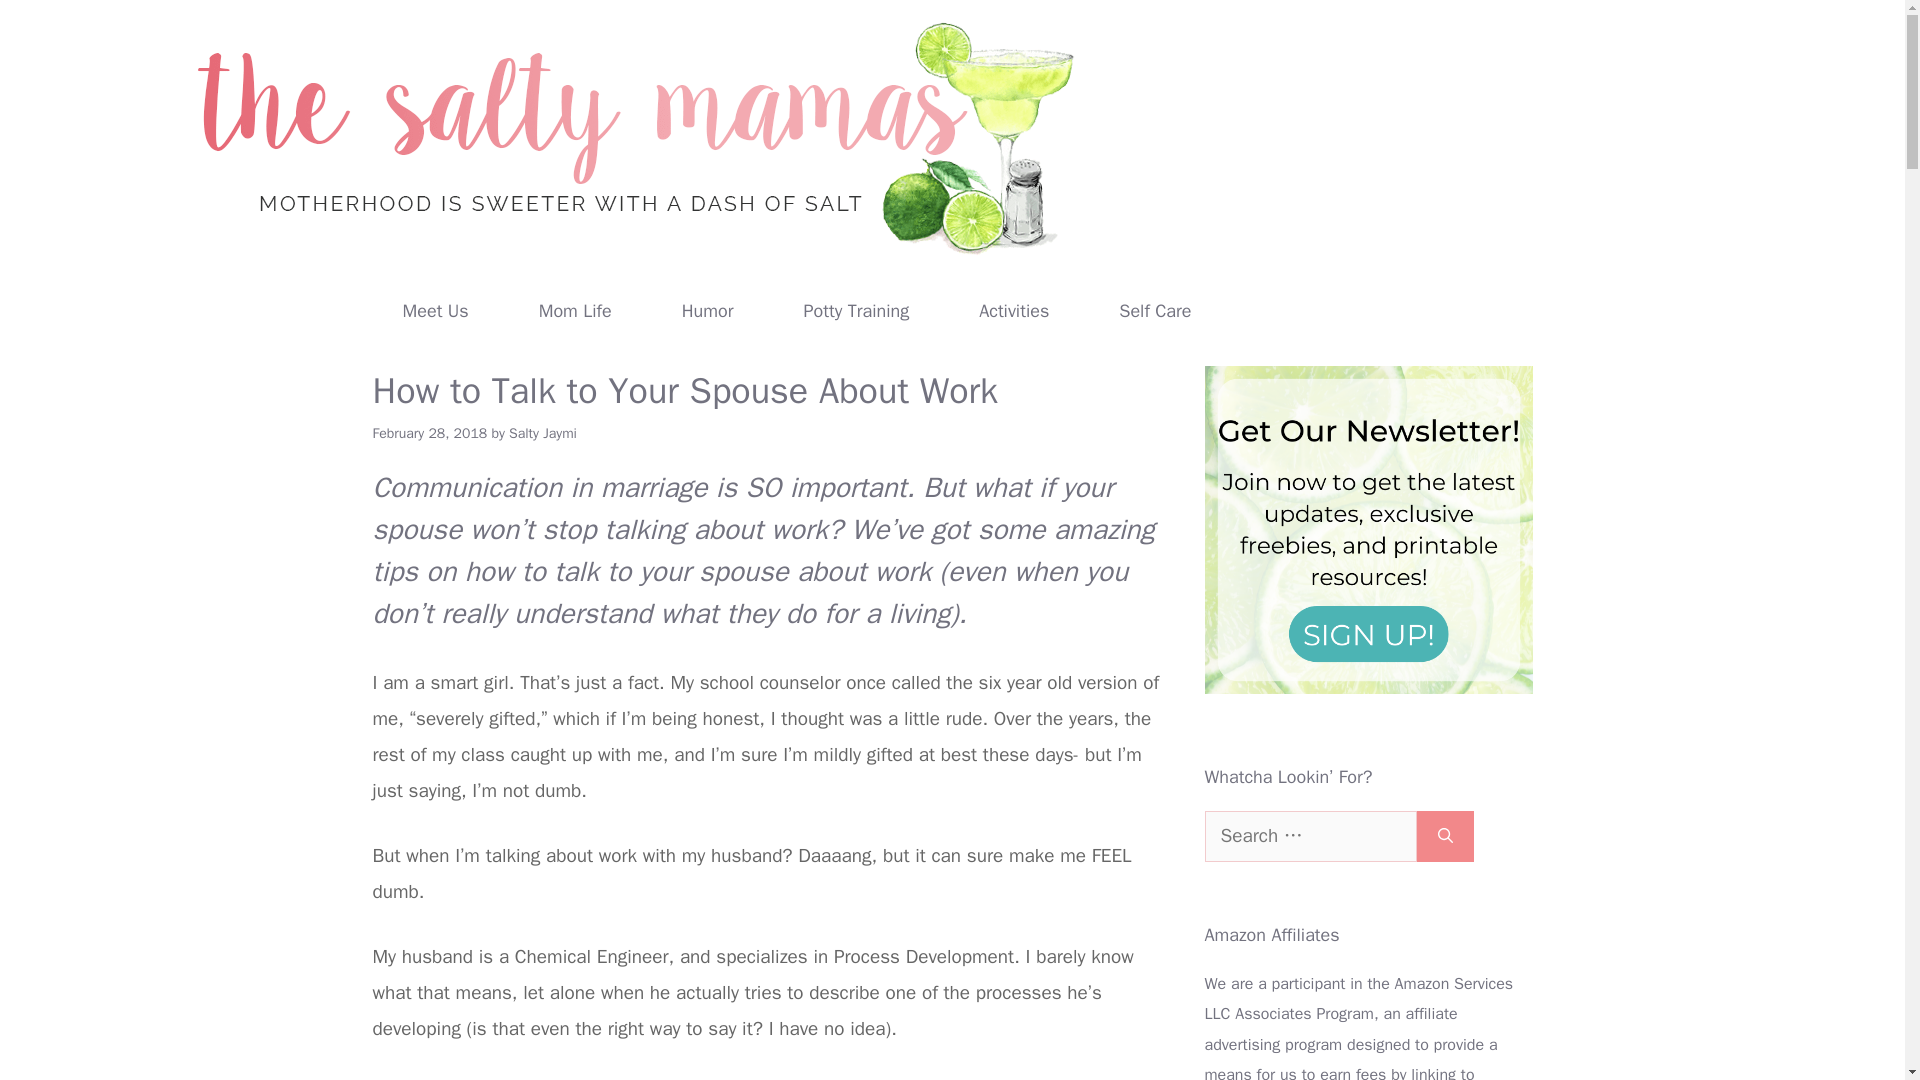 The width and height of the screenshot is (1920, 1080). What do you see at coordinates (542, 433) in the screenshot?
I see `Salty Jaymi` at bounding box center [542, 433].